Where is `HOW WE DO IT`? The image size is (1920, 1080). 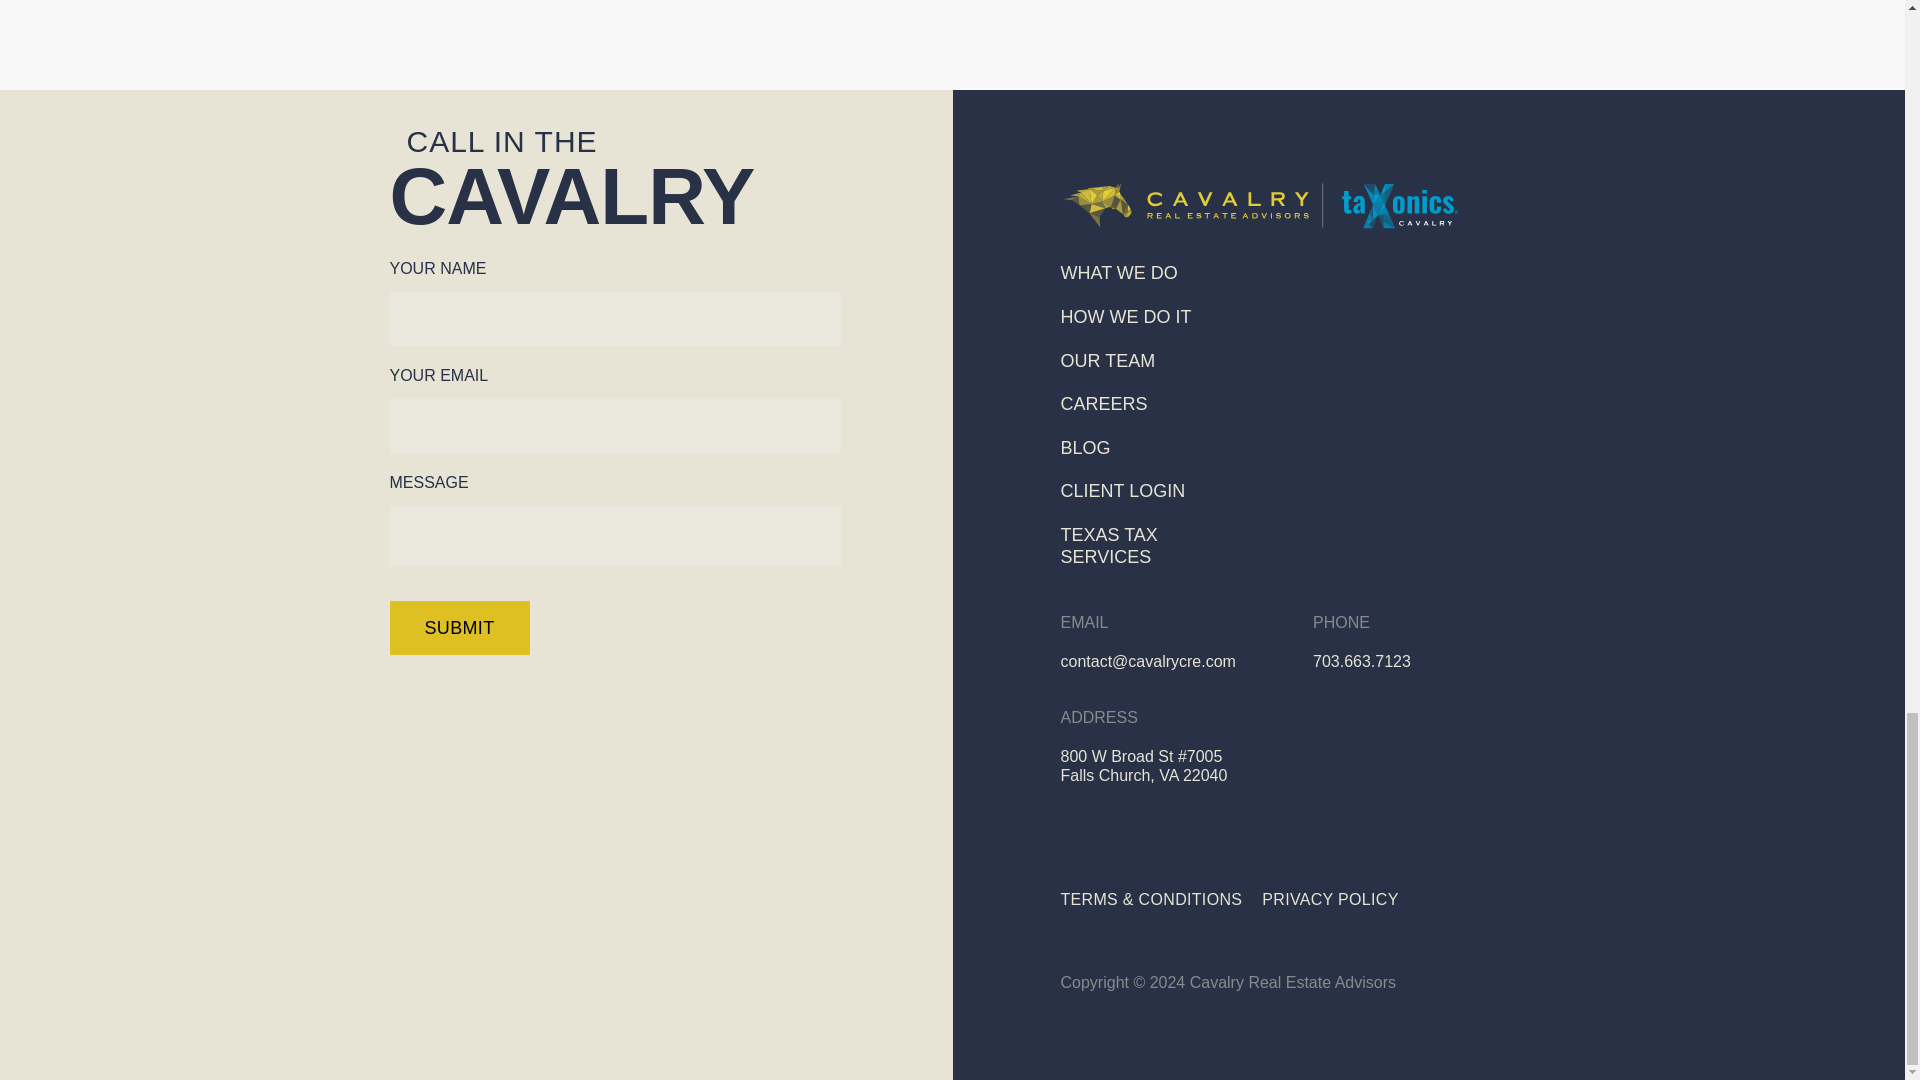
HOW WE DO IT is located at coordinates (1124, 316).